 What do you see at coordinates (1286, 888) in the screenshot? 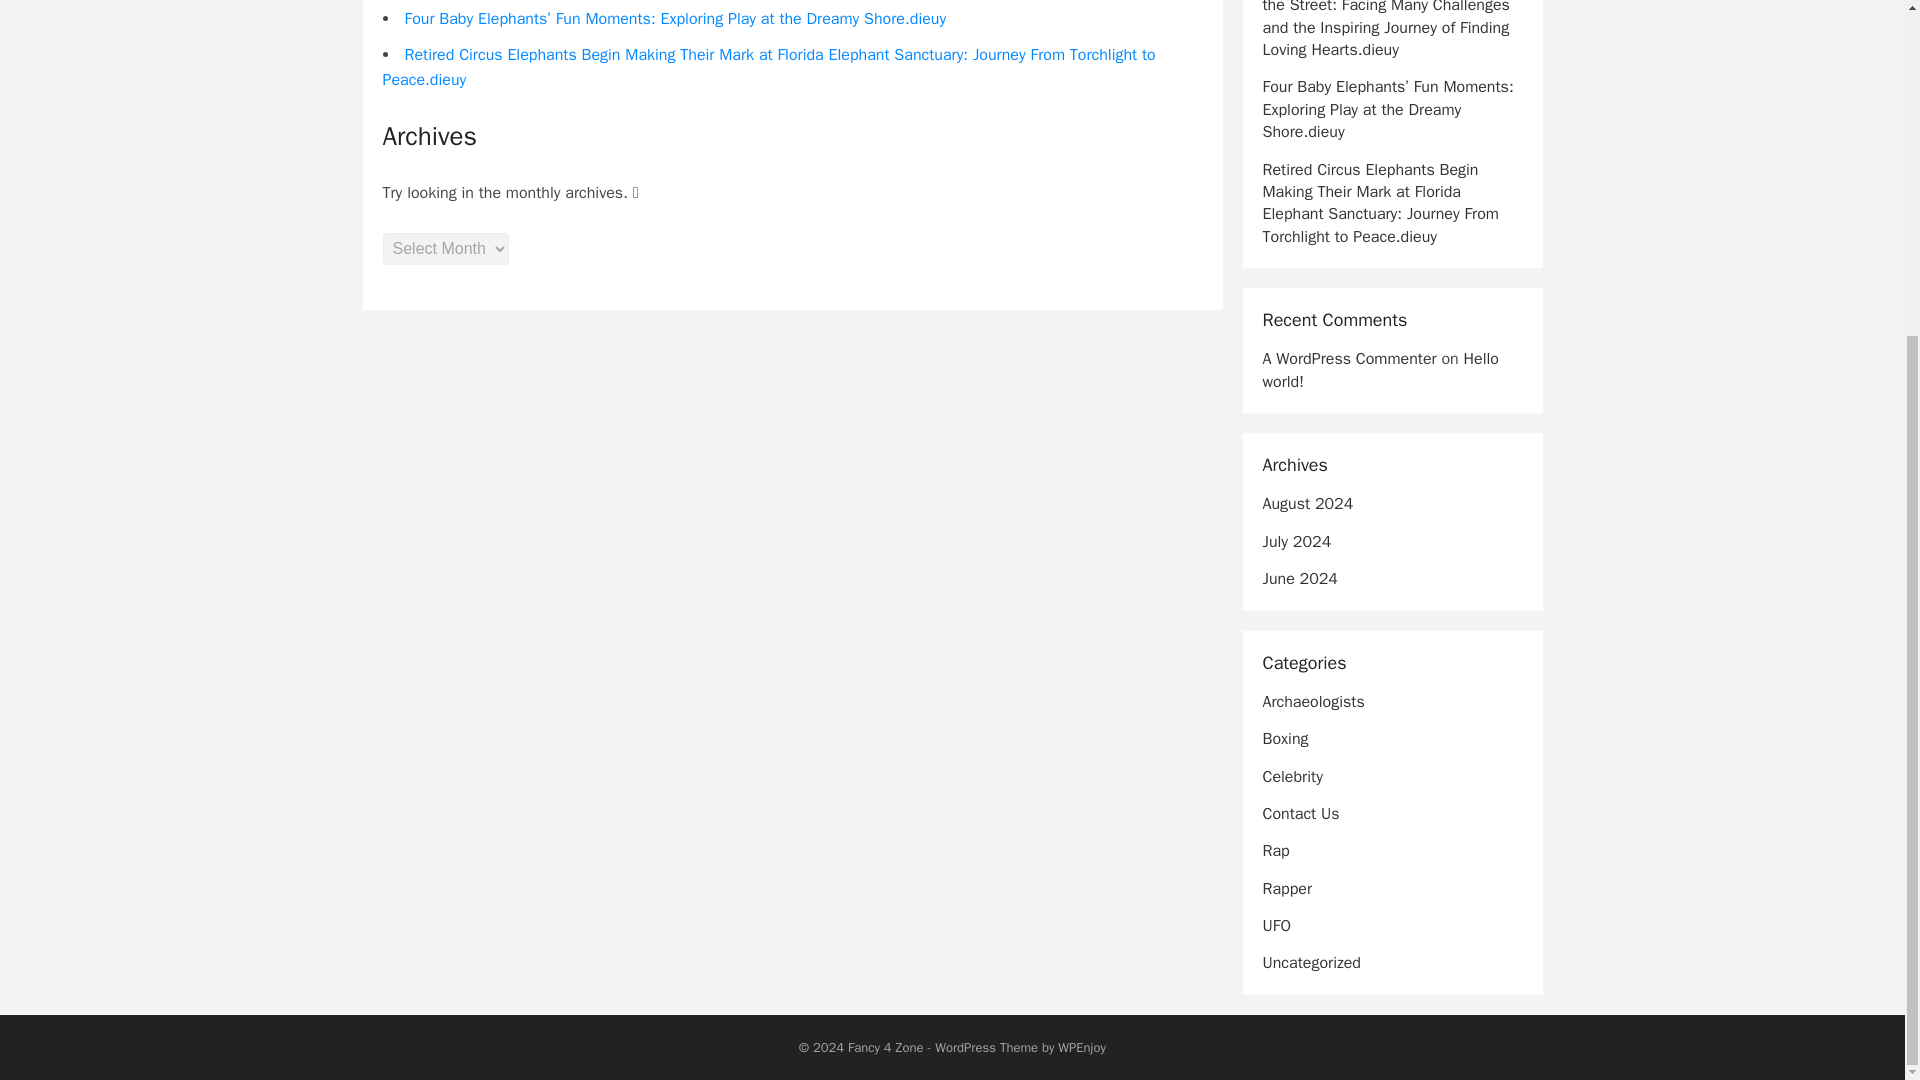
I see `Rapper` at bounding box center [1286, 888].